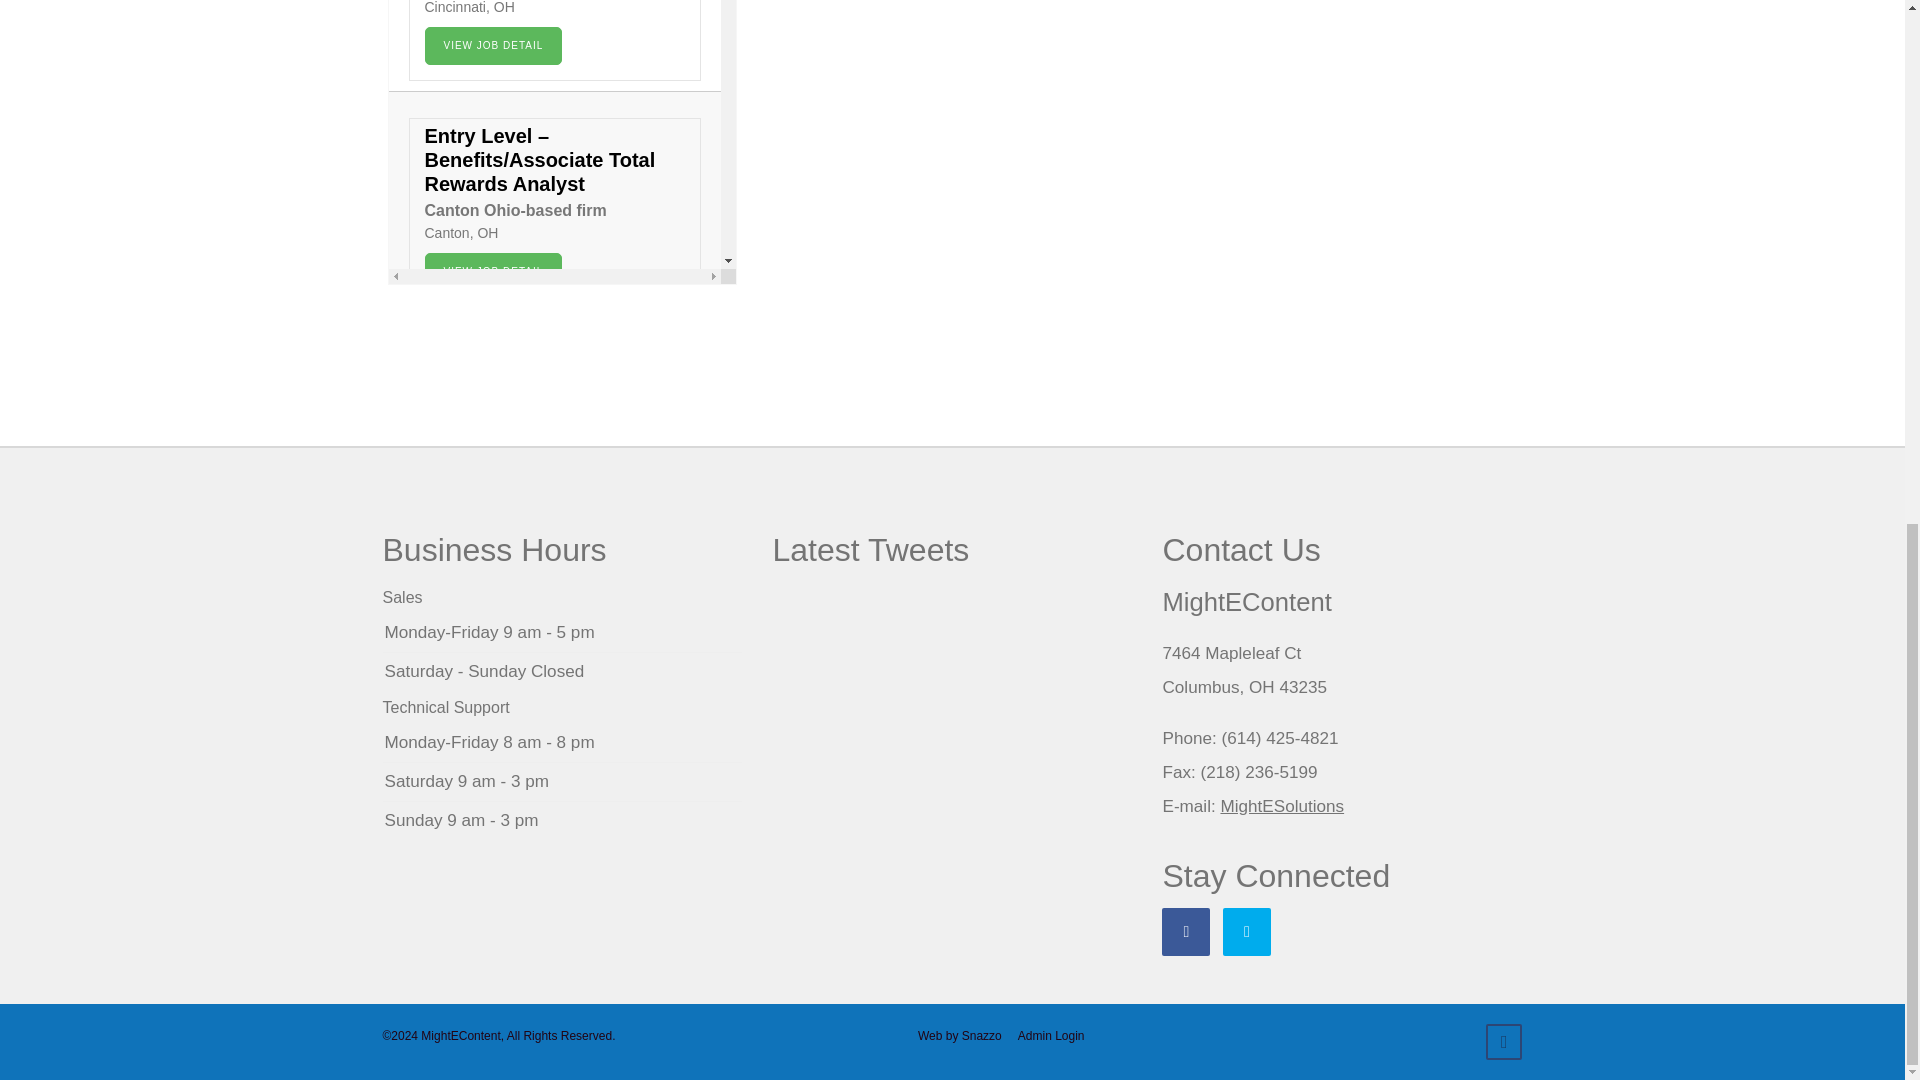 This screenshot has height=1080, width=1920. What do you see at coordinates (1282, 806) in the screenshot?
I see `MightESolutions` at bounding box center [1282, 806].